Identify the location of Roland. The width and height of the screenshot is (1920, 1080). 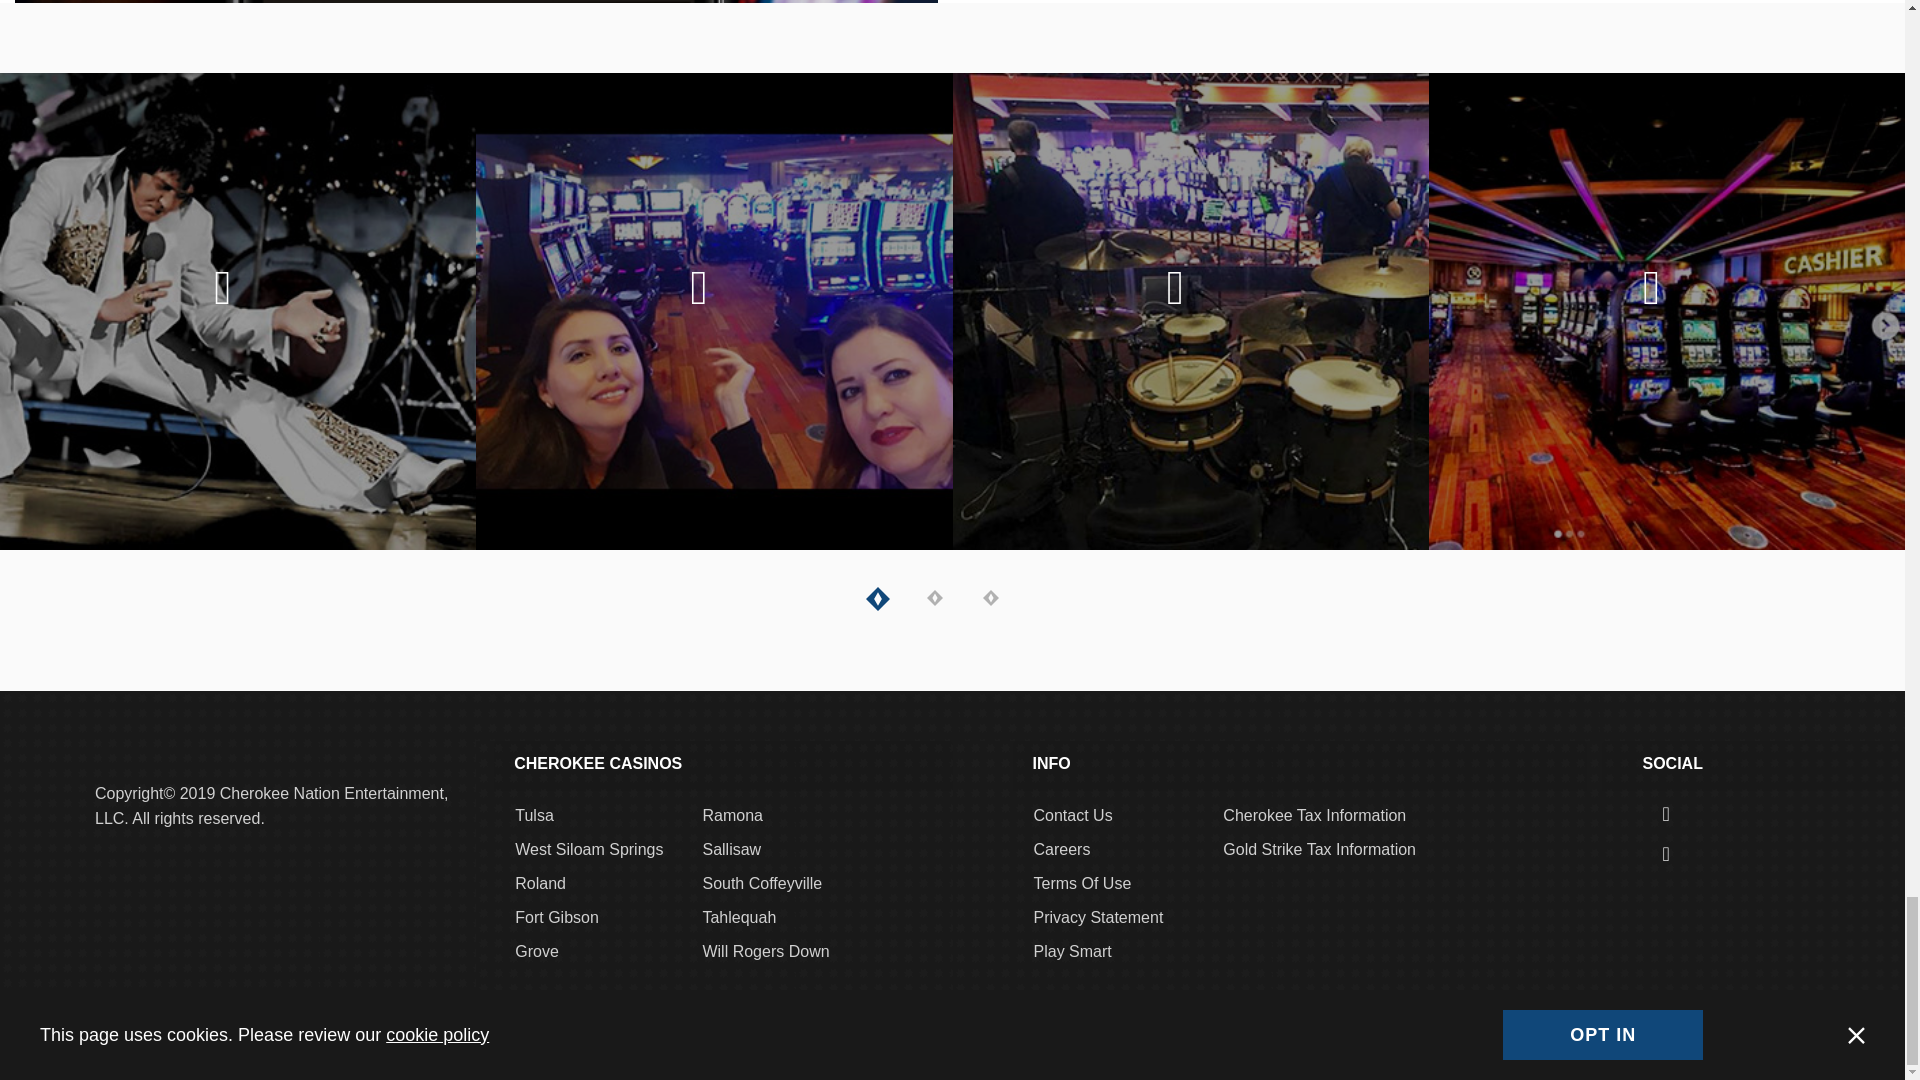
(540, 883).